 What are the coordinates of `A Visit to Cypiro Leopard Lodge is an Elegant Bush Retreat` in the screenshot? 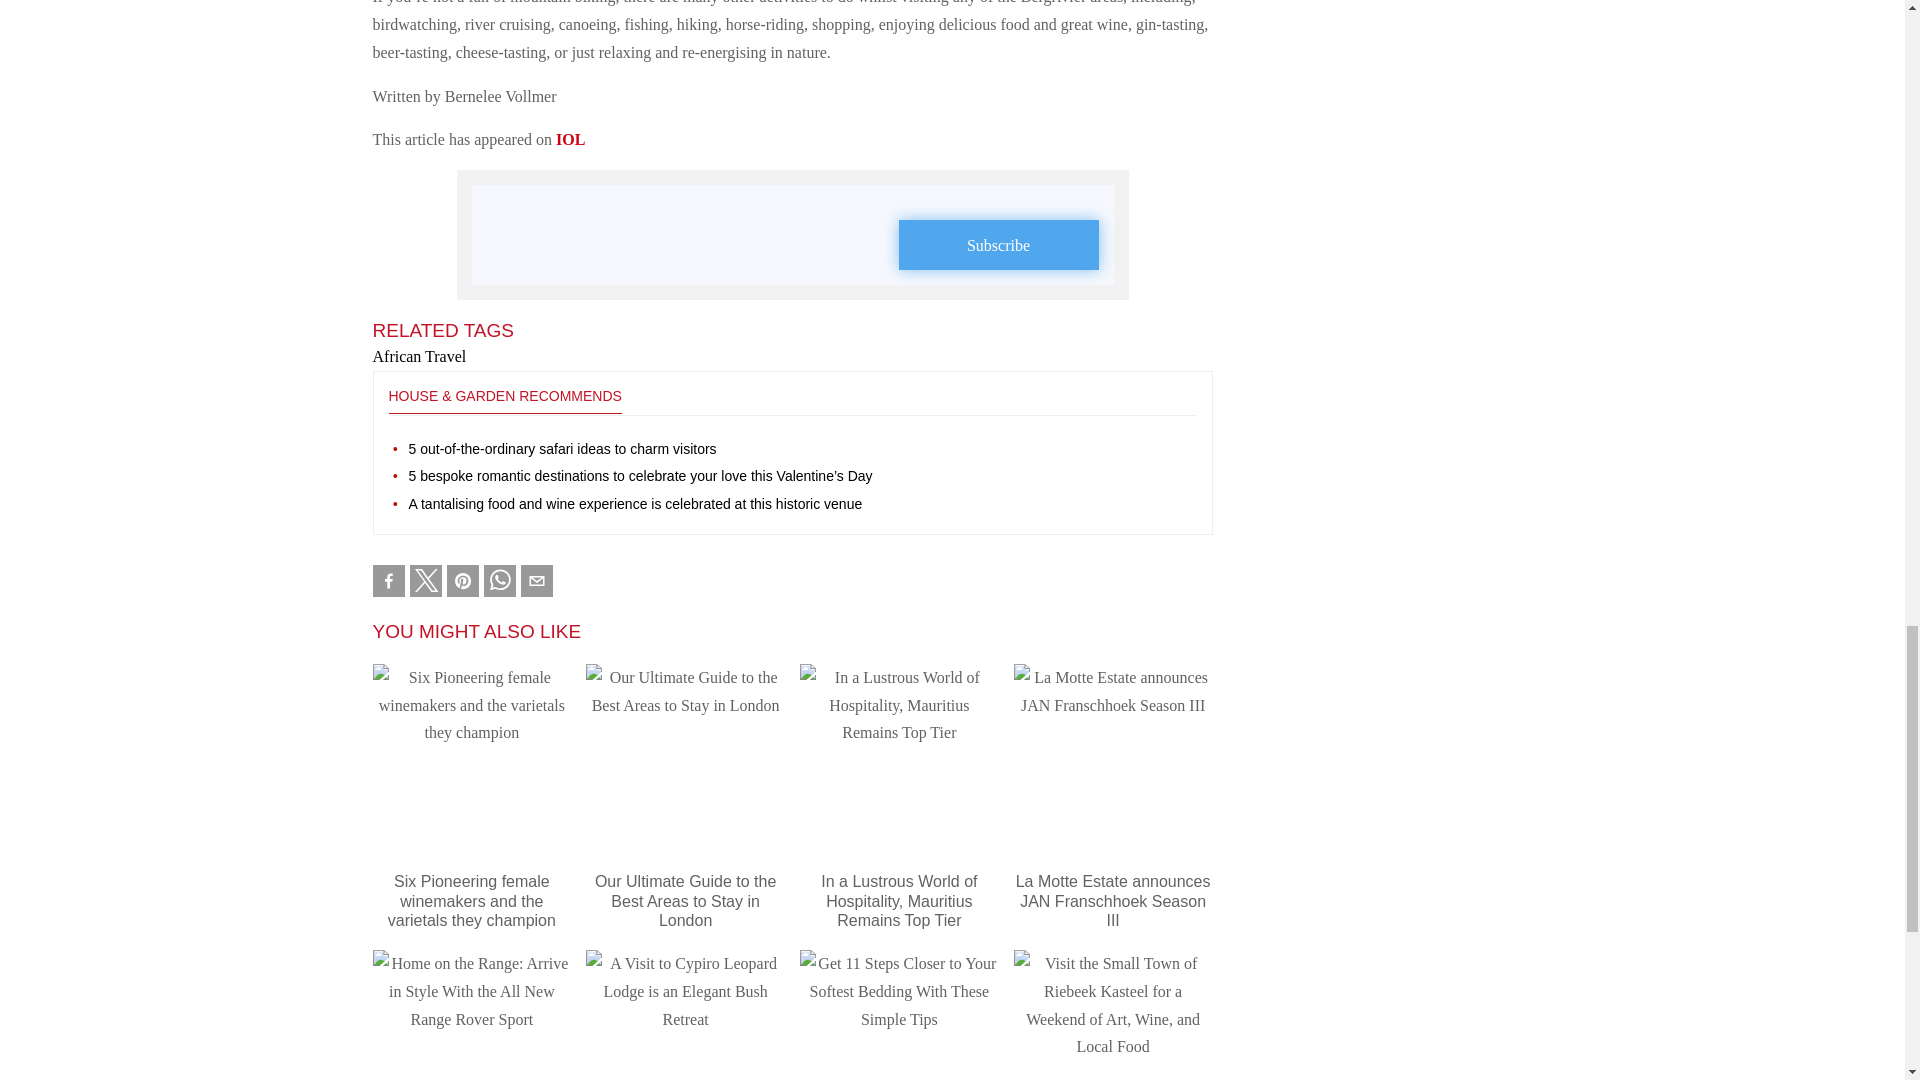 It's located at (685, 1015).